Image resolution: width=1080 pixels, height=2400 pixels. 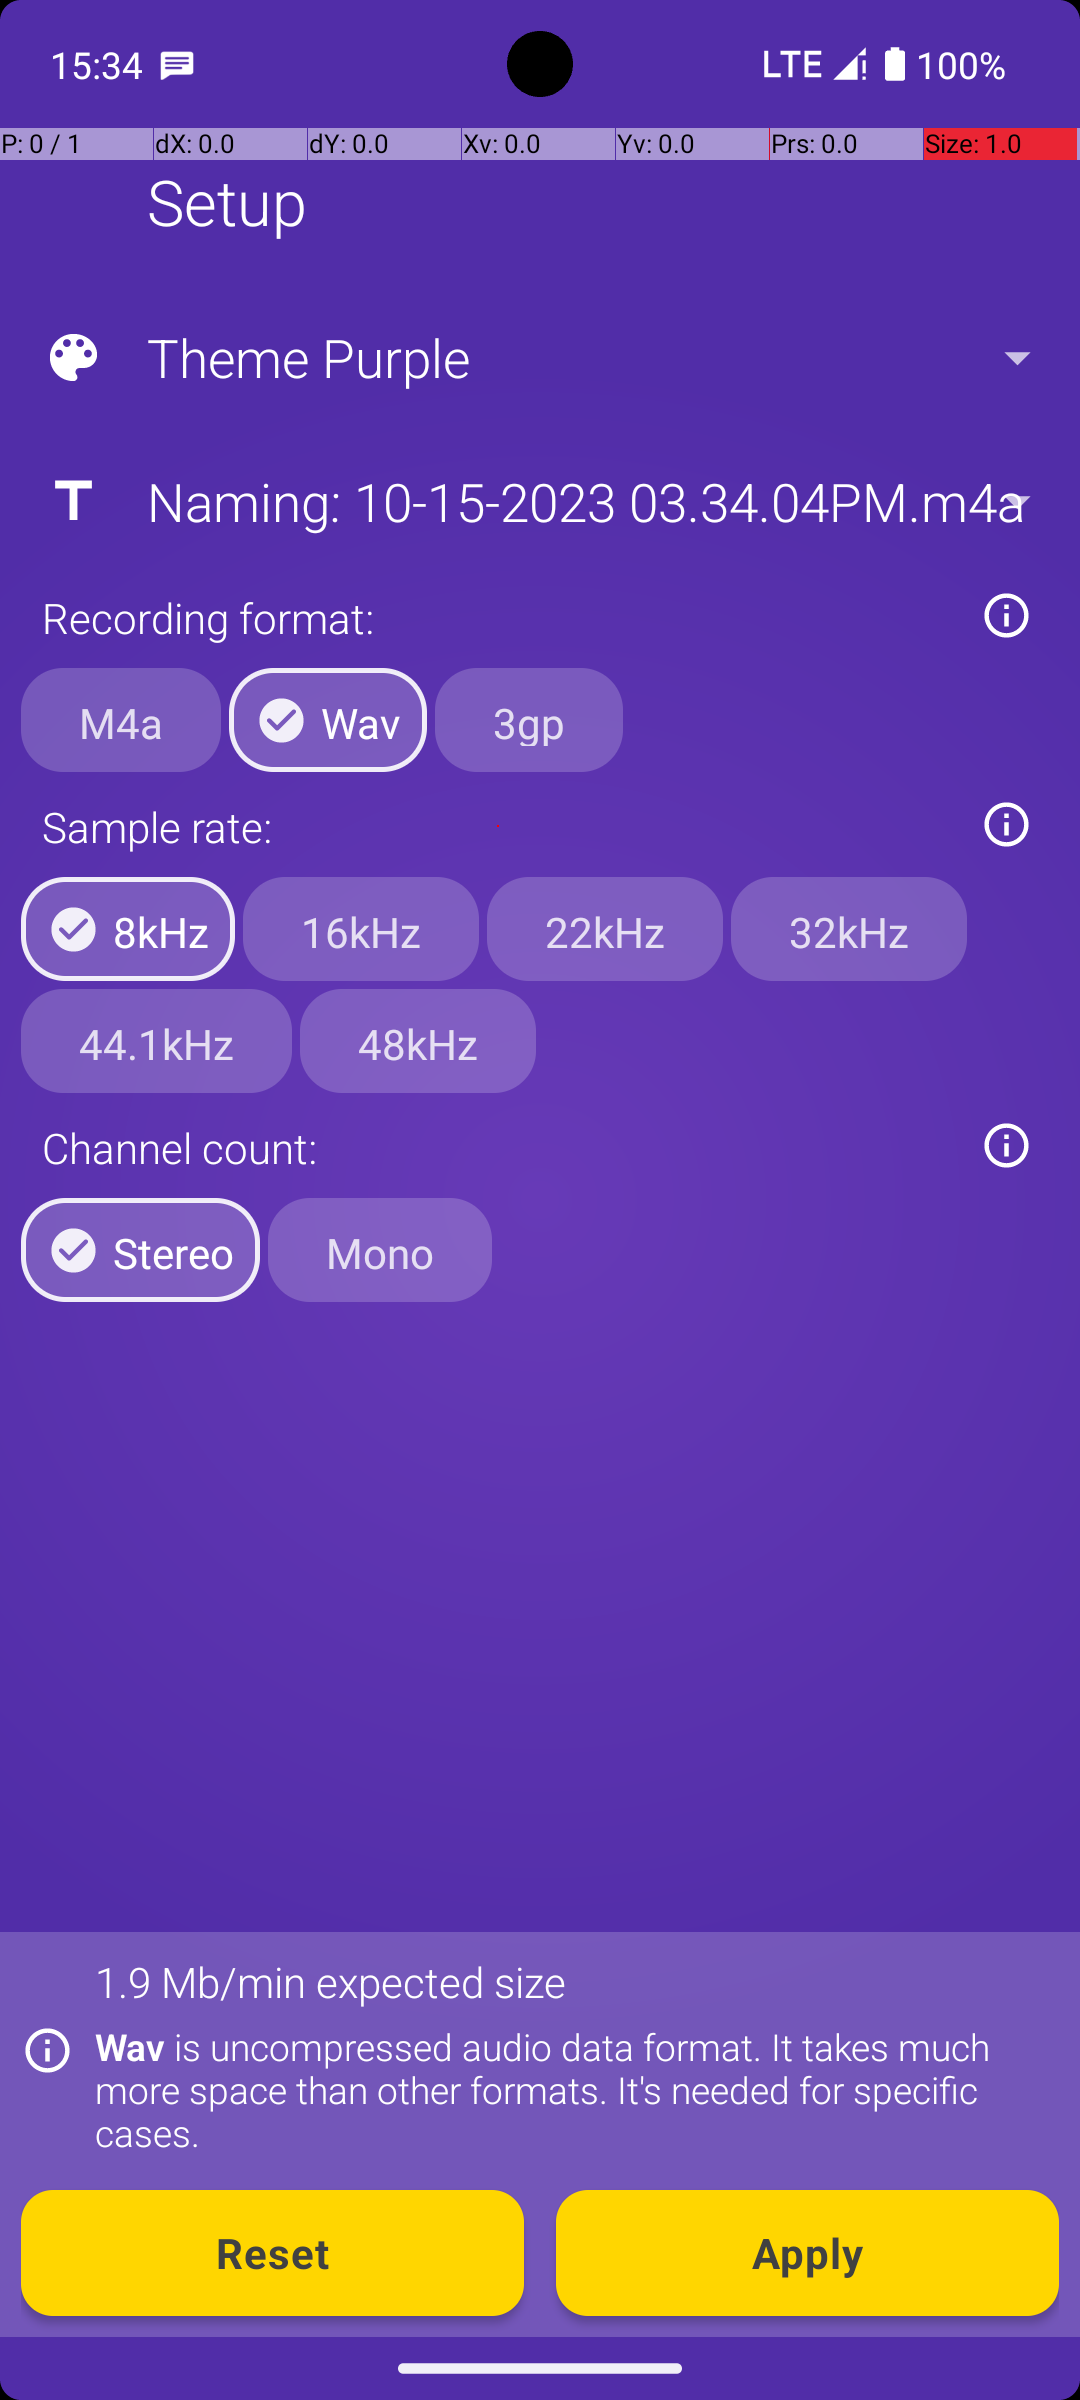 I want to click on Wav is uncompressed audio data format. It takes much more space than other formats. It's needed for specific cases., so click(x=566, y=2090).